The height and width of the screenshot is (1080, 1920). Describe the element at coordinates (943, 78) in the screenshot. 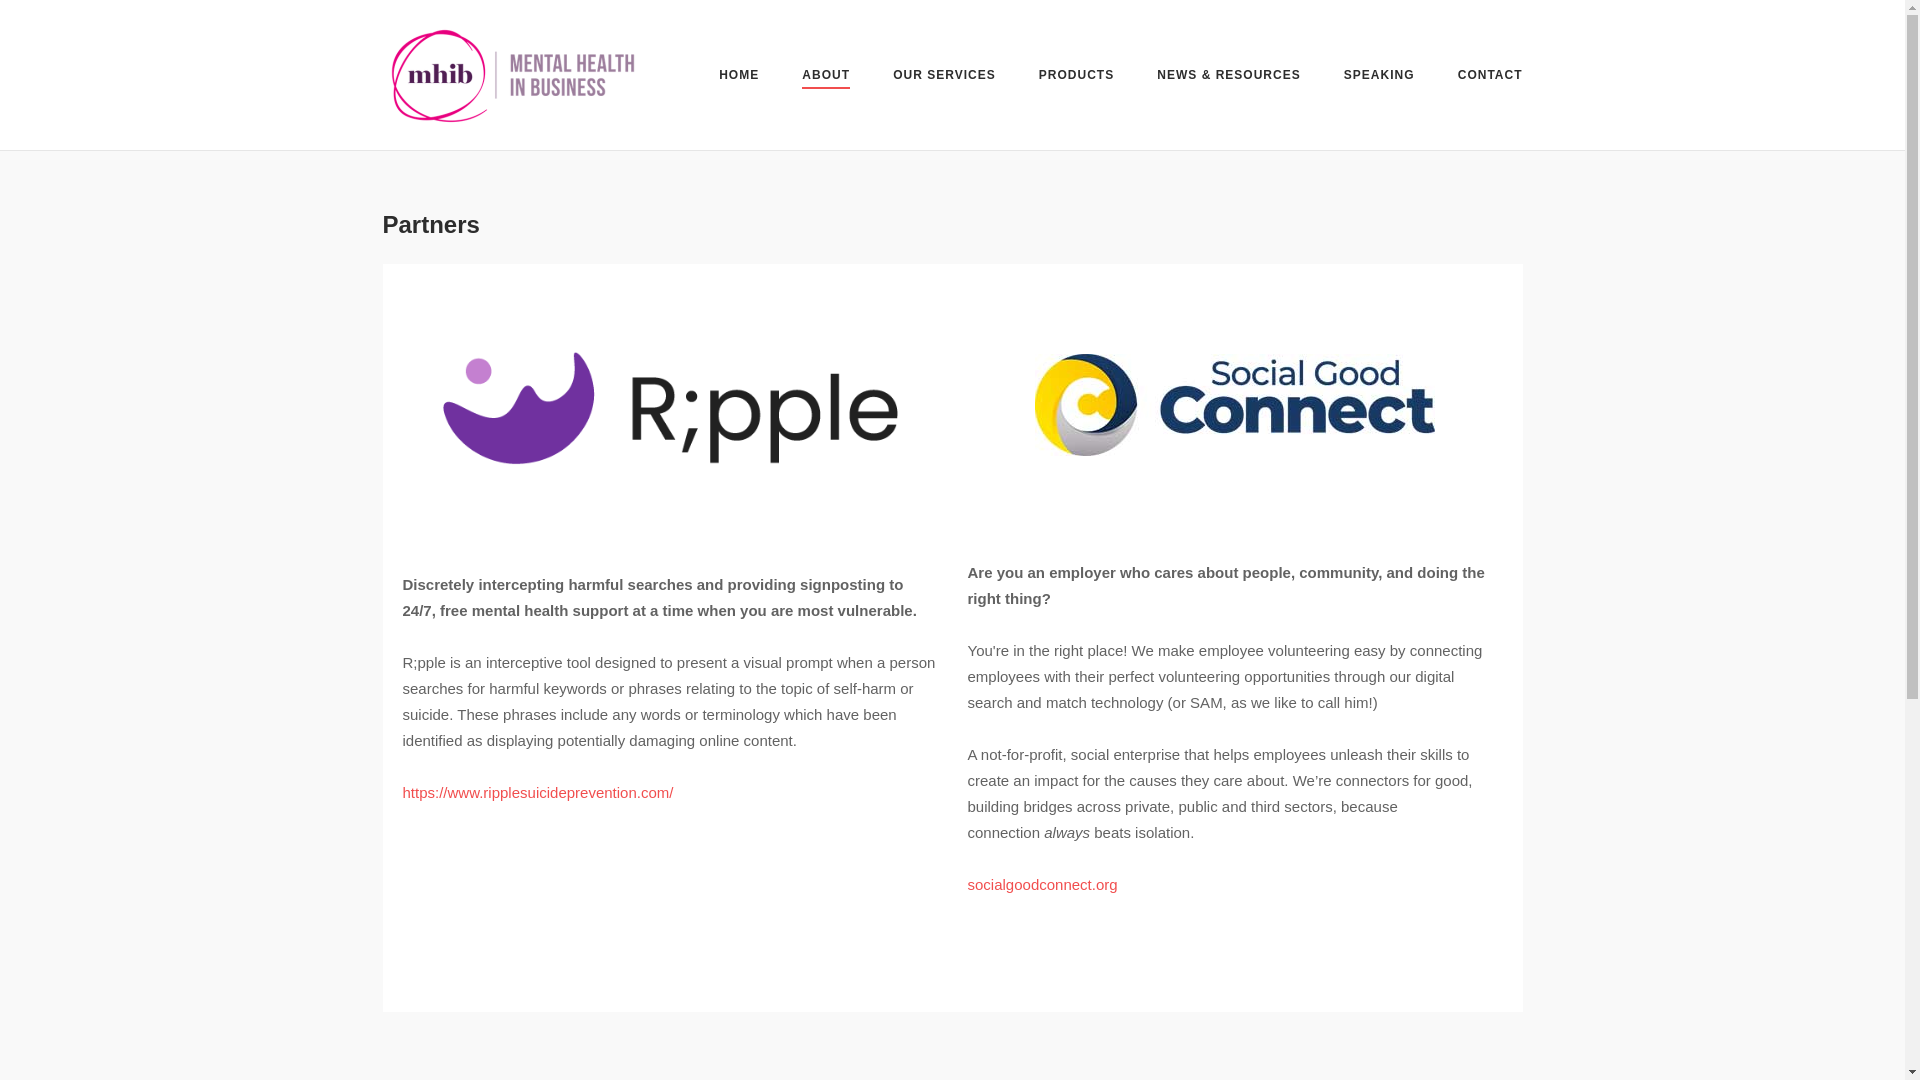

I see `OUR SERVICES` at that location.